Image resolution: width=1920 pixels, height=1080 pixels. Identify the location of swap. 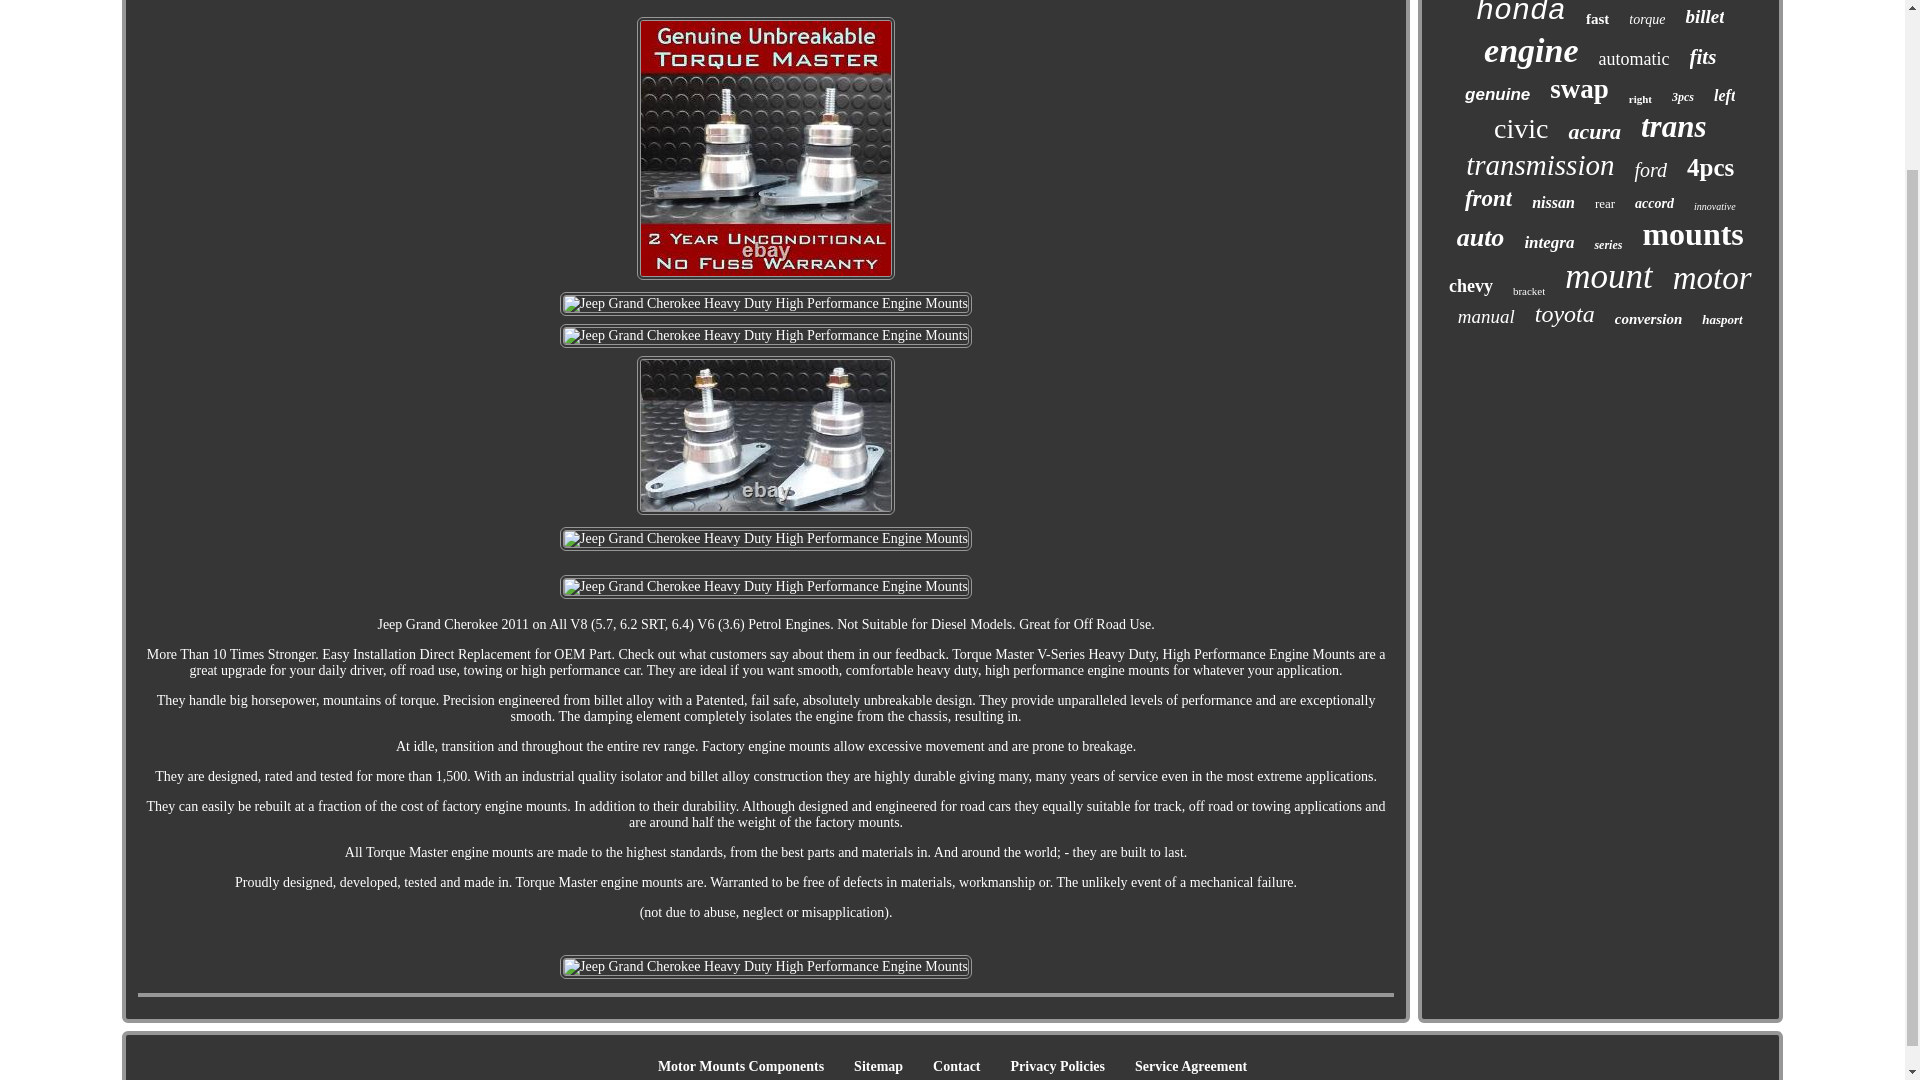
(1578, 89).